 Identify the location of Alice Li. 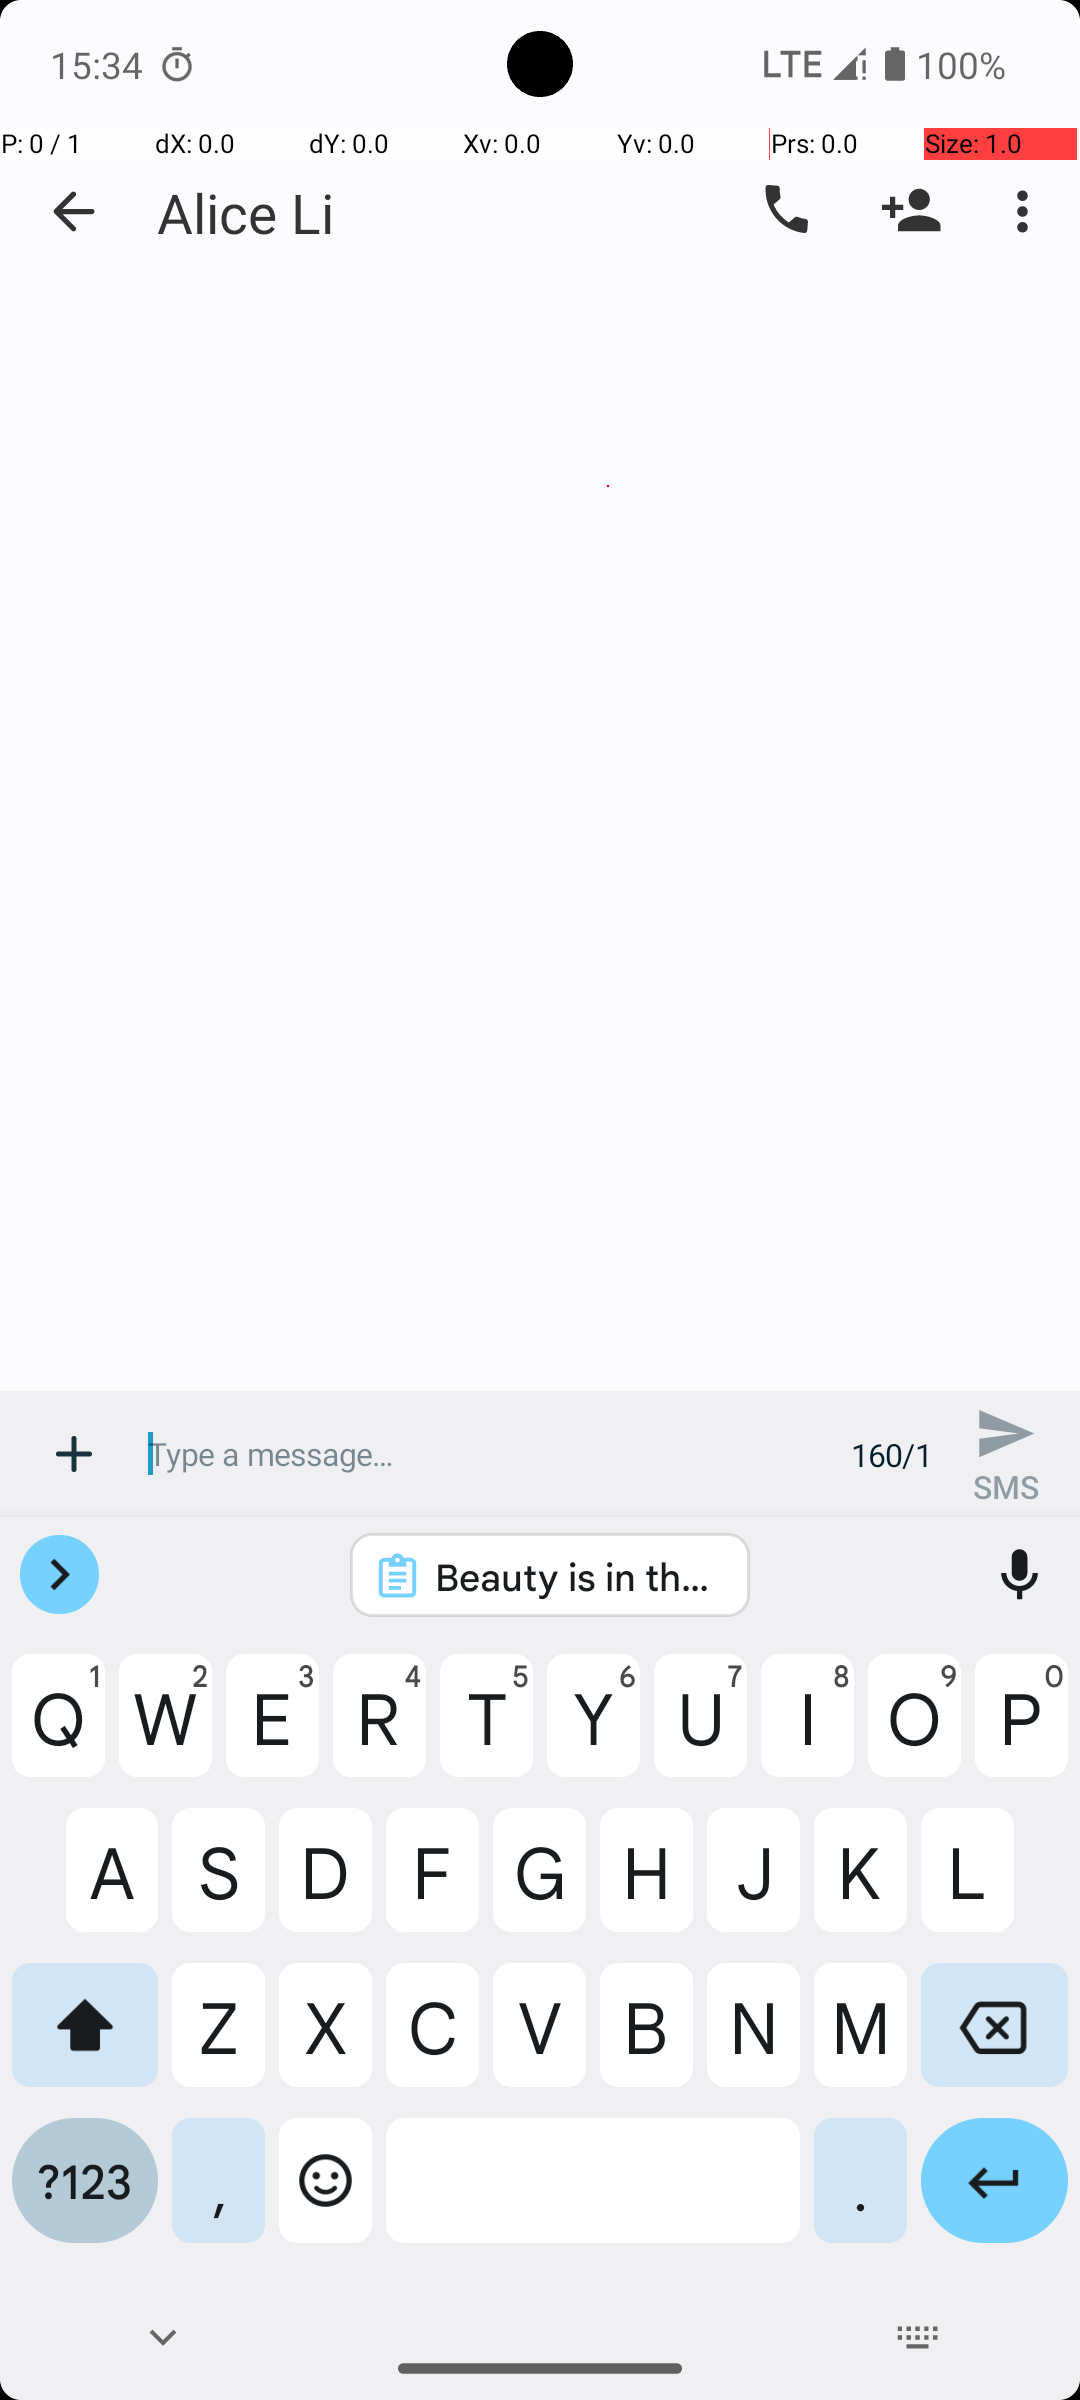
(246, 212).